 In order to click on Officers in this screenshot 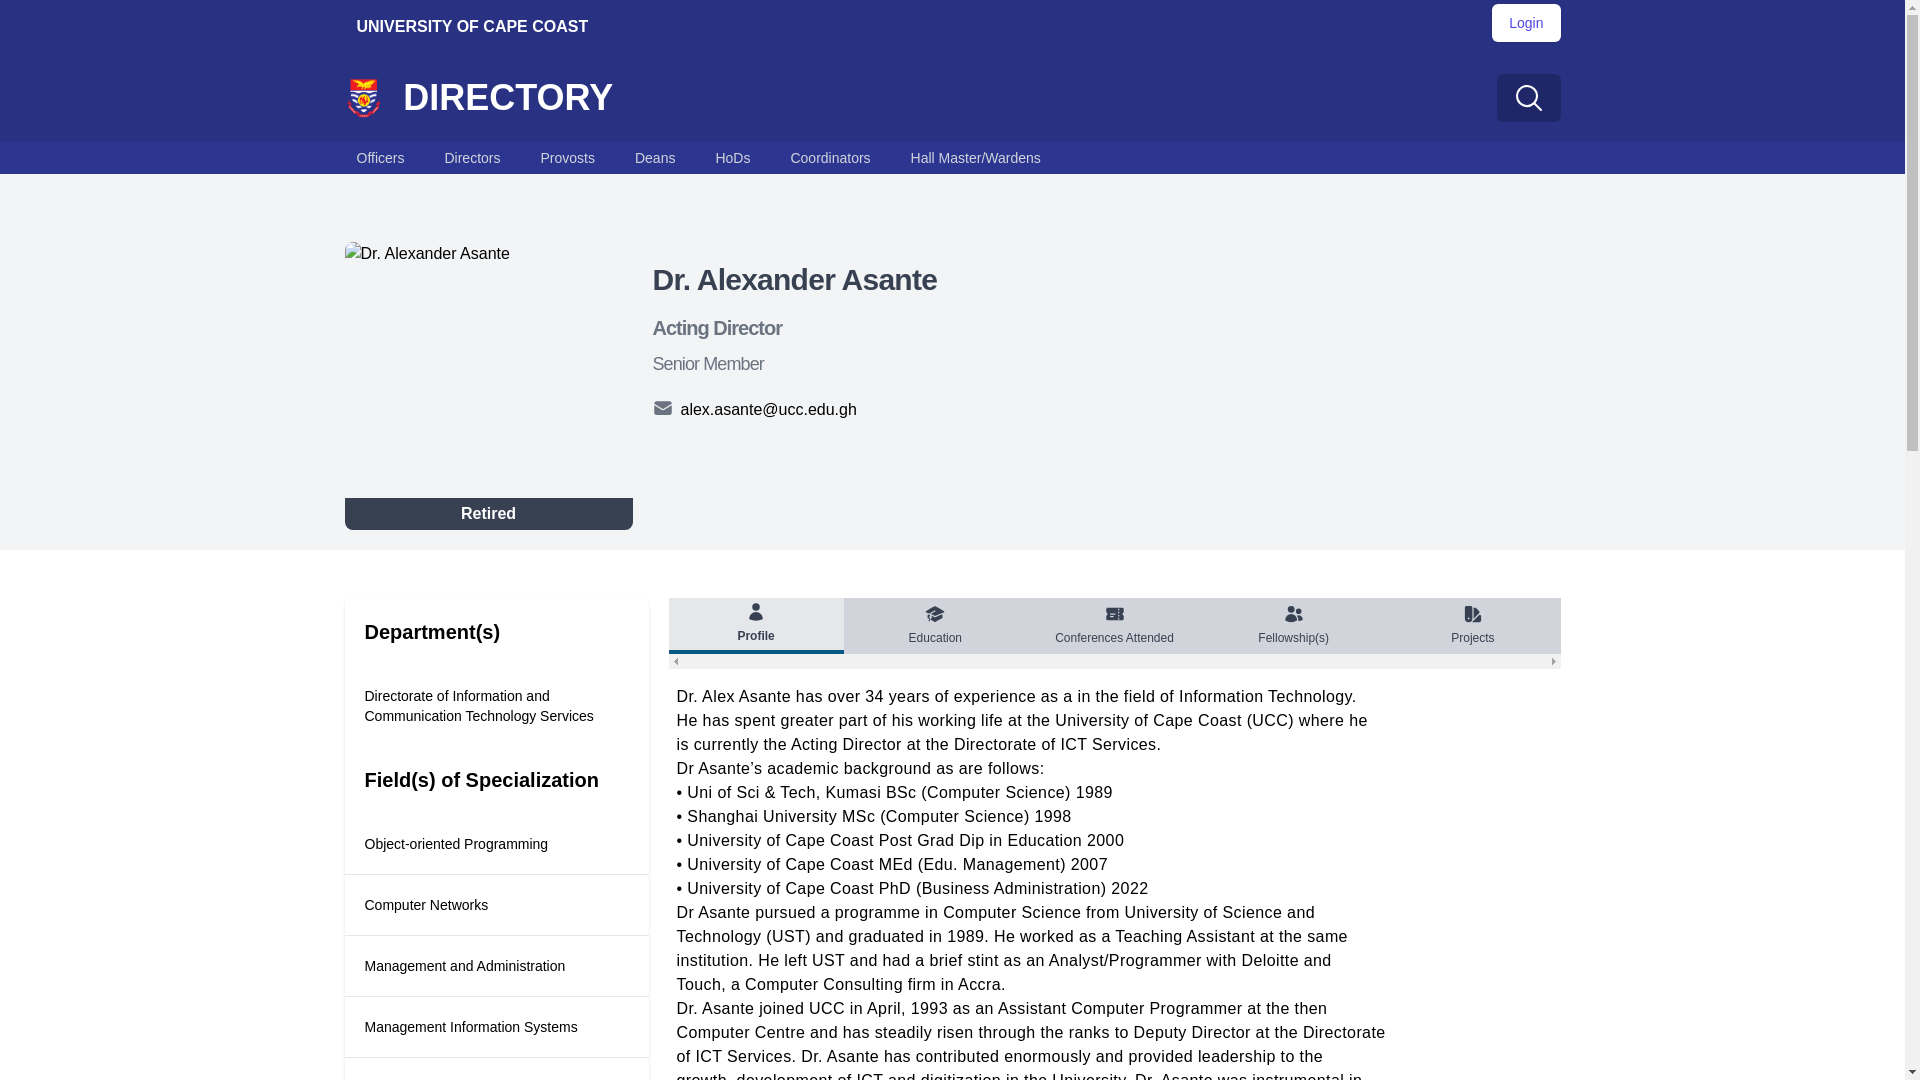, I will do `click(380, 157)`.